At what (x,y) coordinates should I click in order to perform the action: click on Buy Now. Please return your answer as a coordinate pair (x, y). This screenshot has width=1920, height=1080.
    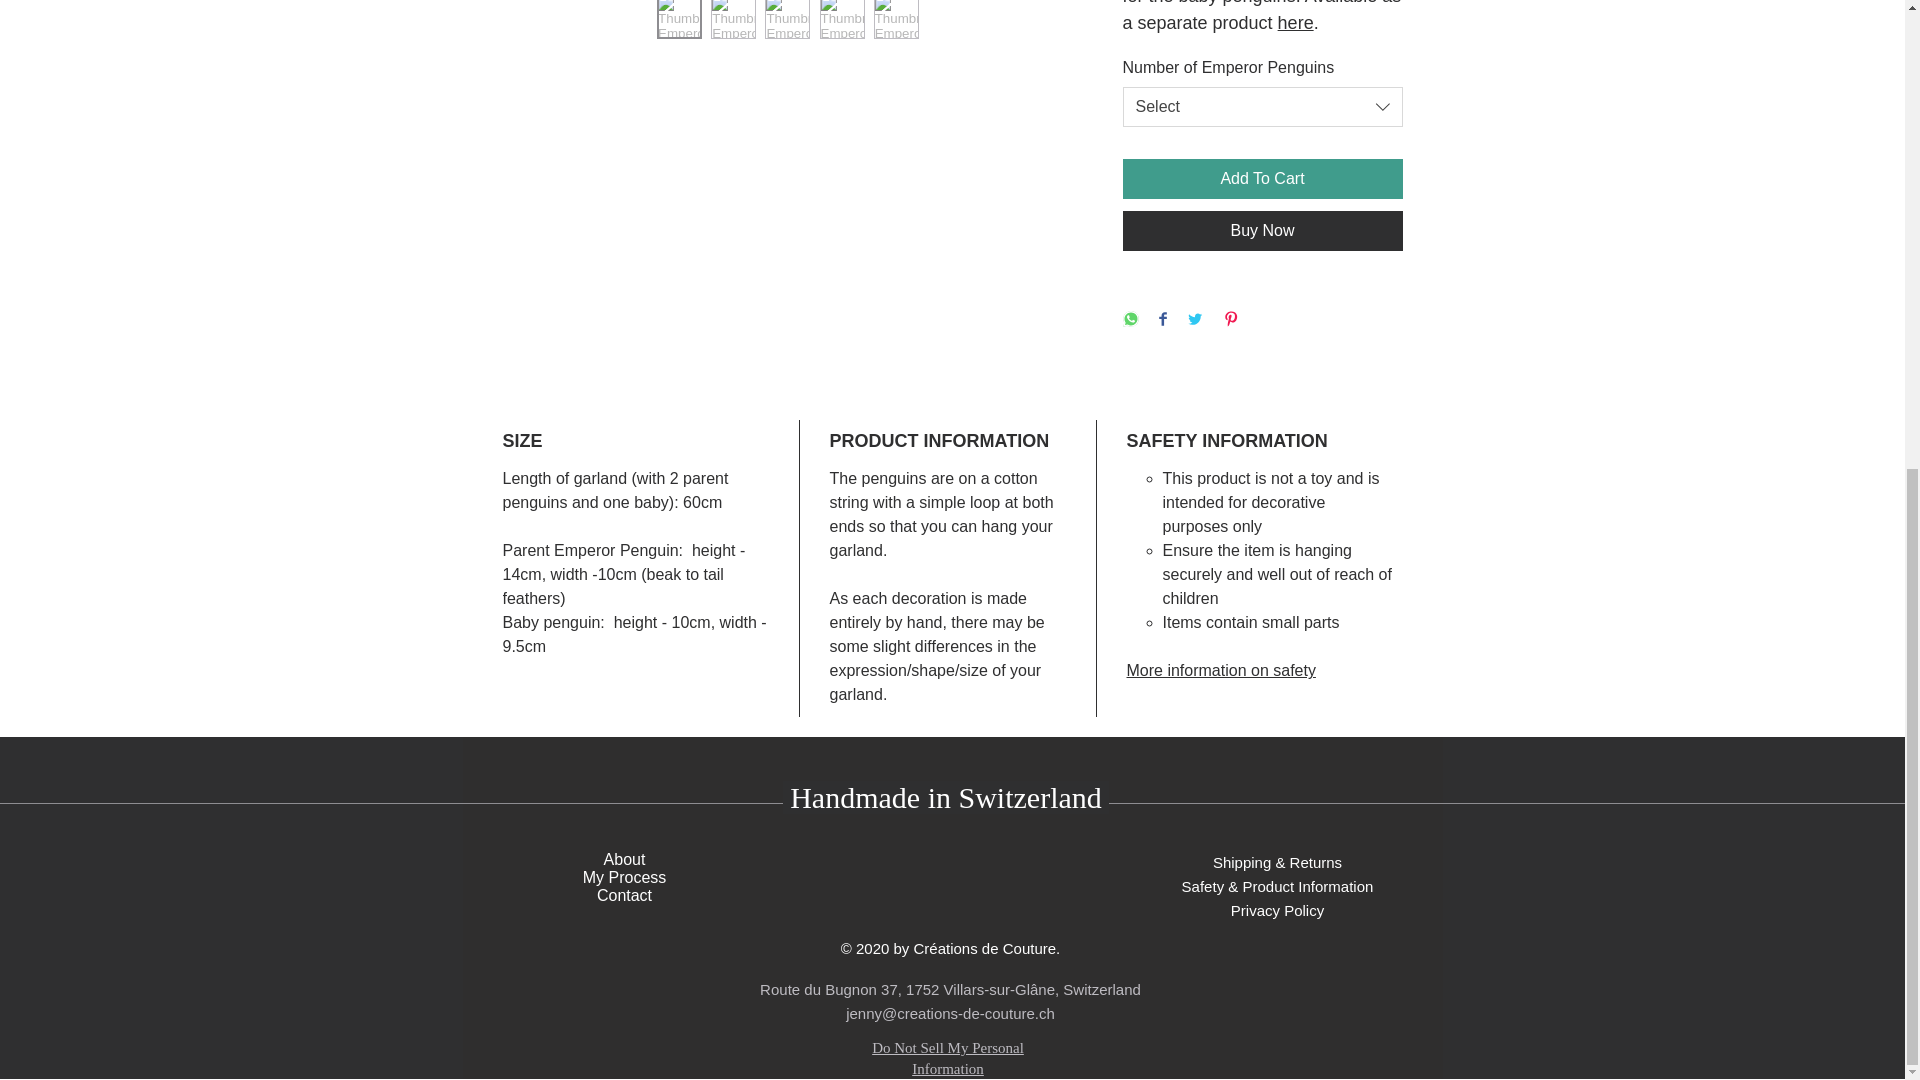
    Looking at the image, I should click on (1261, 230).